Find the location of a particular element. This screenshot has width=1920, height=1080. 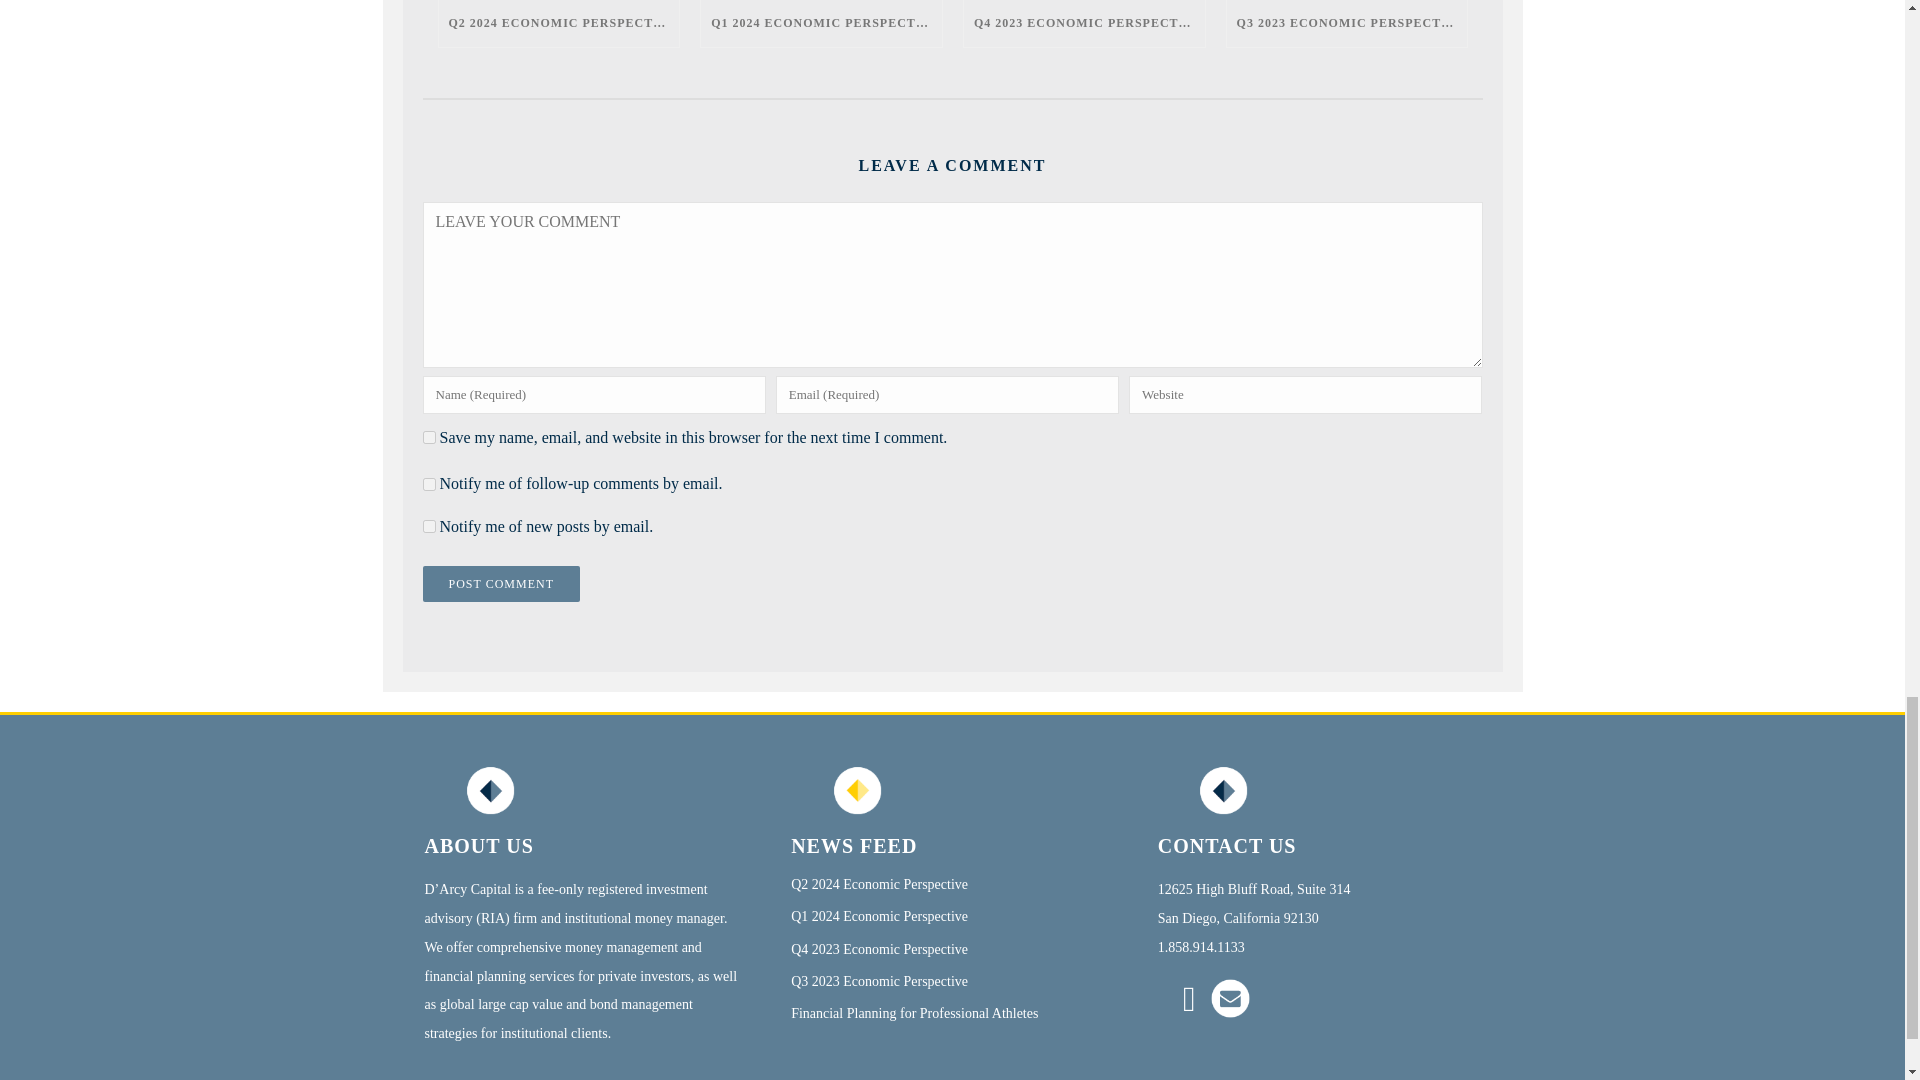

yes is located at coordinates (428, 436).